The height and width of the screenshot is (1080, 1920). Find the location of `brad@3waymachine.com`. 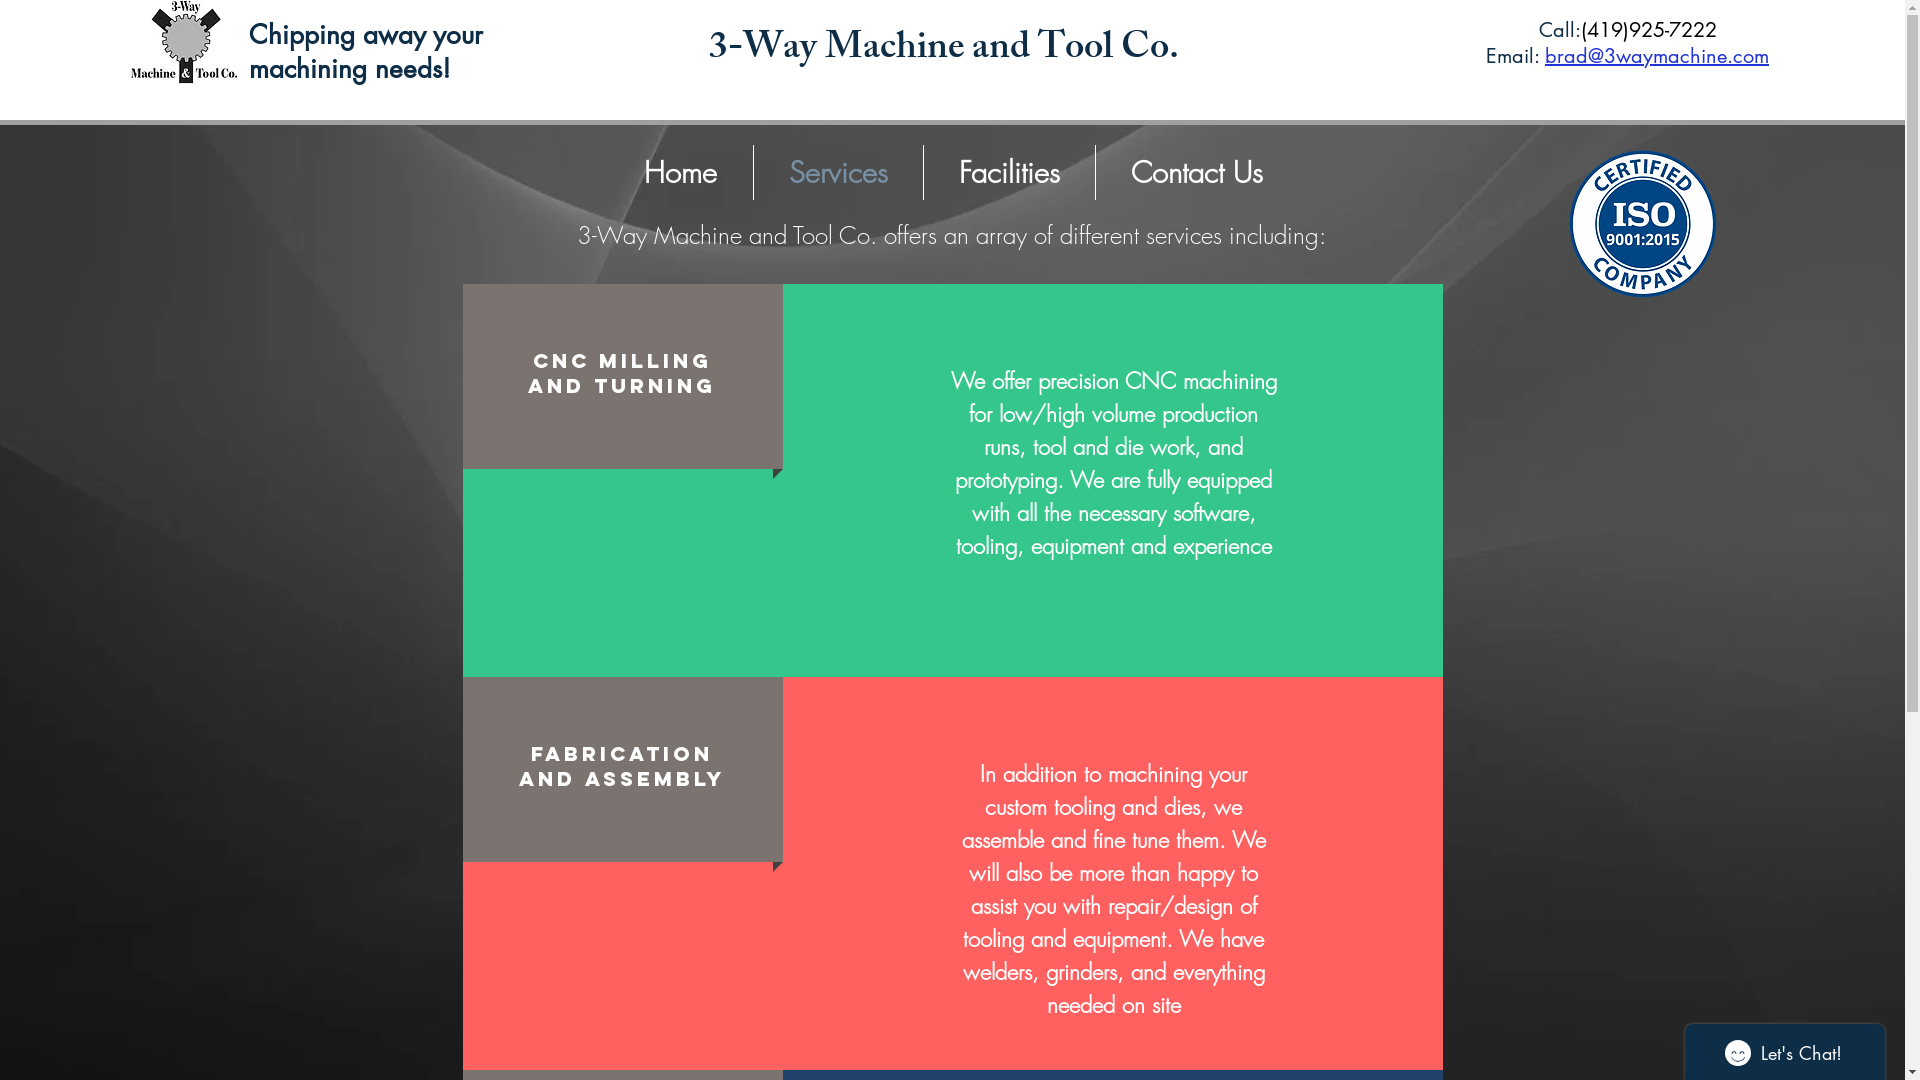

brad@3waymachine.com is located at coordinates (1657, 56).